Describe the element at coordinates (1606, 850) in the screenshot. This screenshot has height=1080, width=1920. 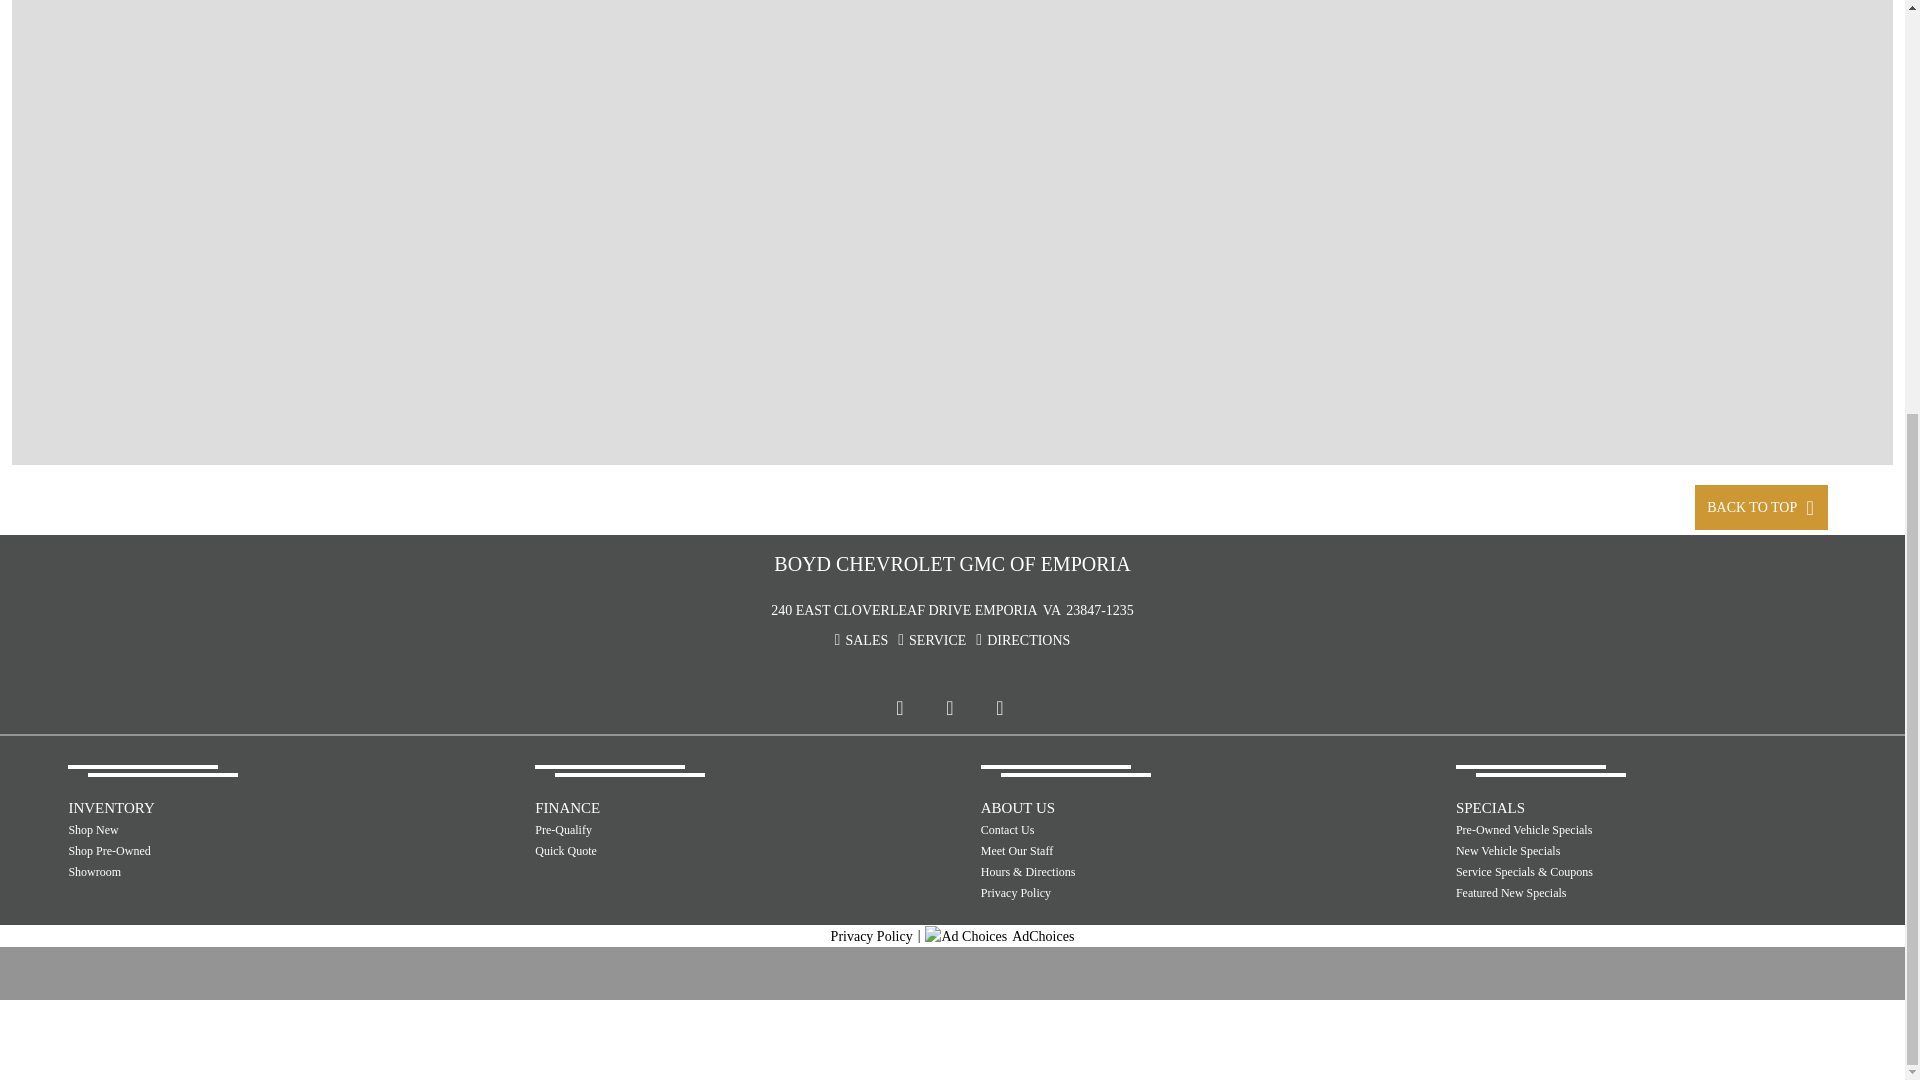
I see `New Vehicle Specials` at that location.